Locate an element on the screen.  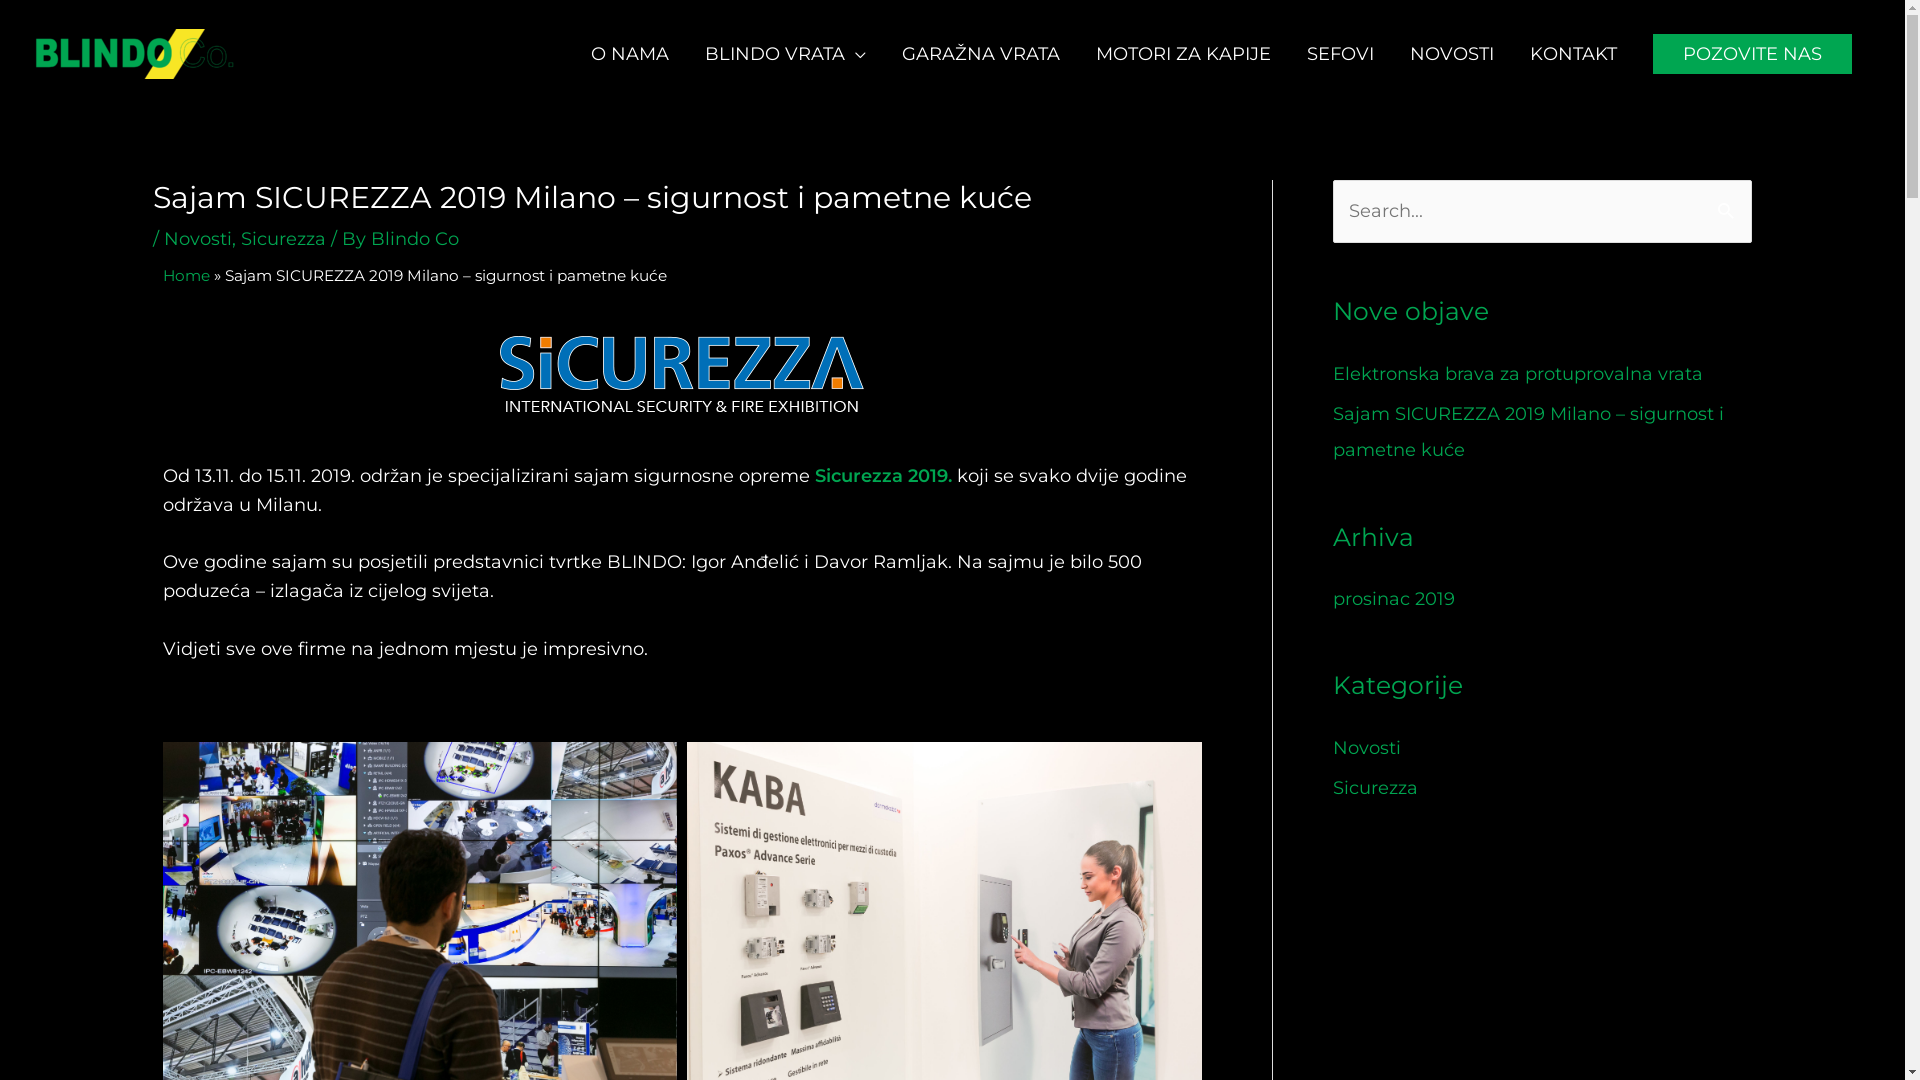
Novosti is located at coordinates (1366, 748).